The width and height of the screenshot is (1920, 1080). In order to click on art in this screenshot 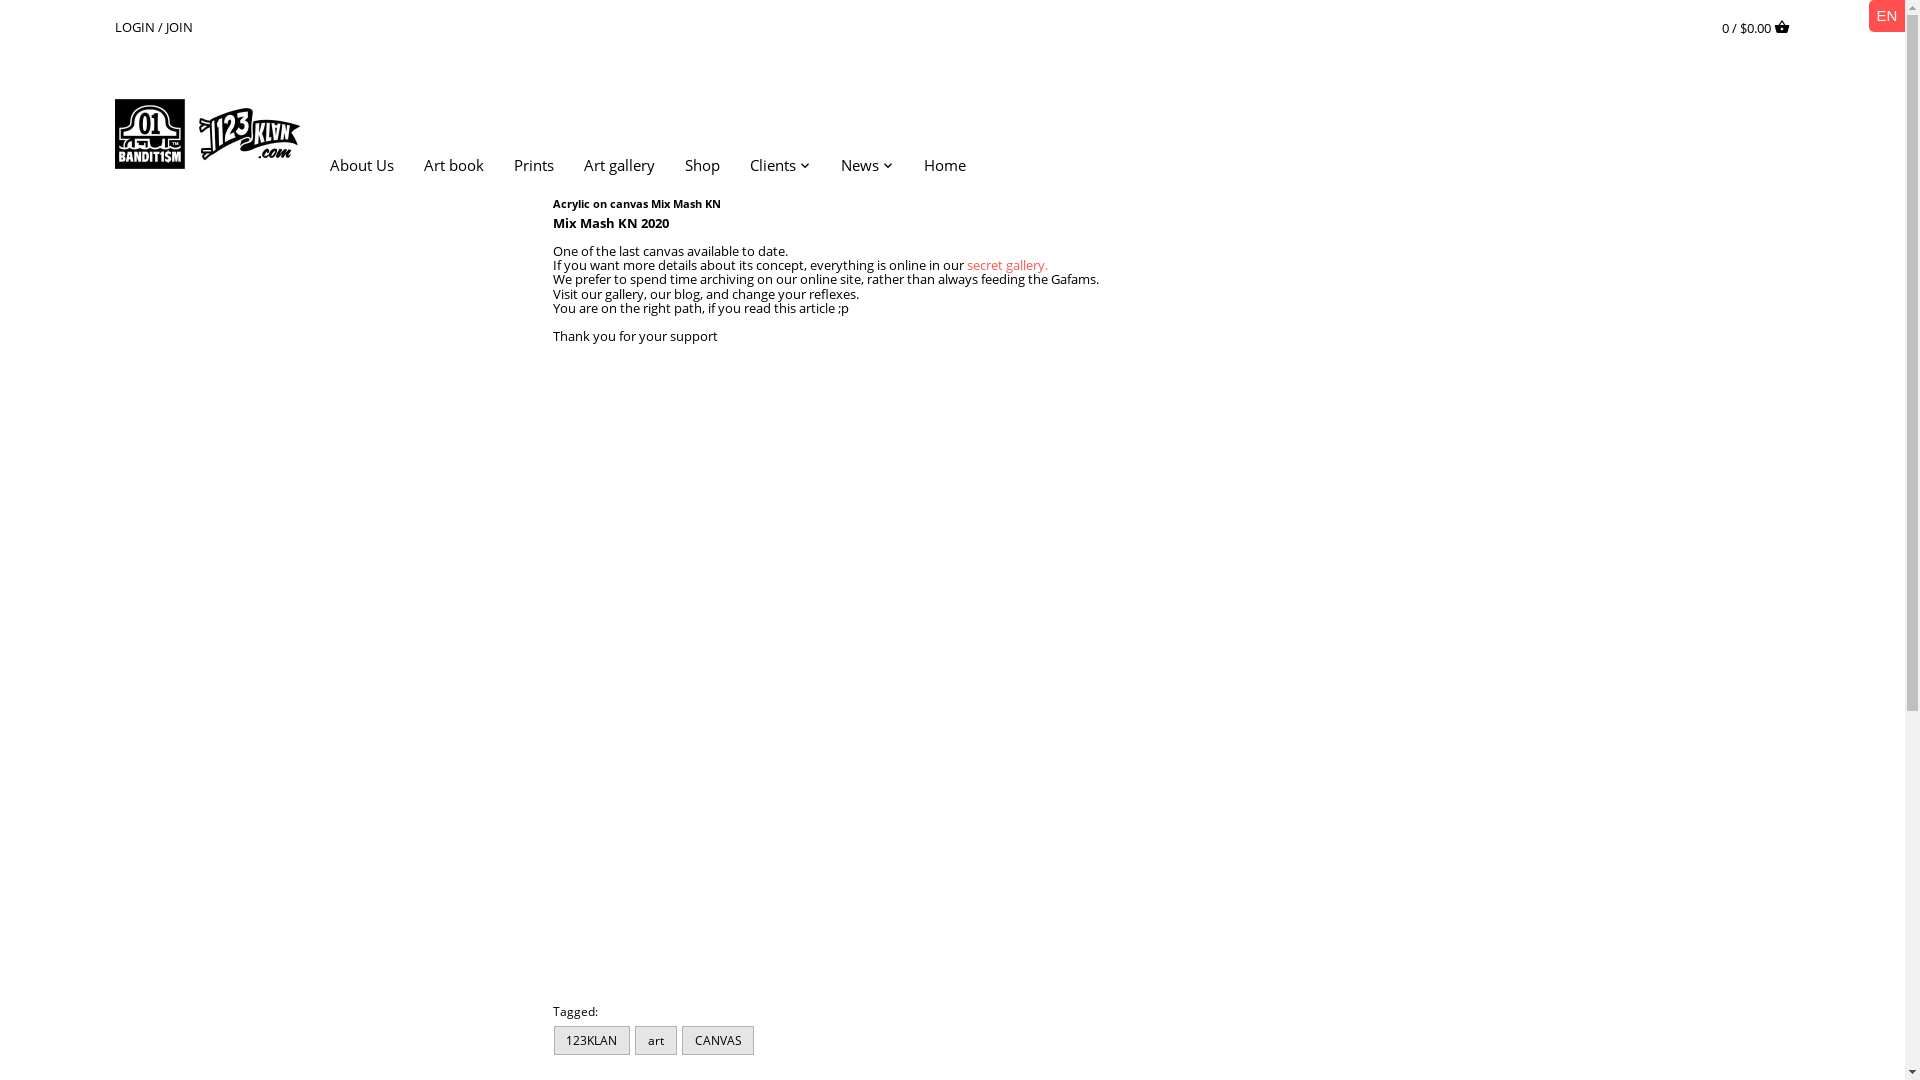, I will do `click(656, 1041)`.